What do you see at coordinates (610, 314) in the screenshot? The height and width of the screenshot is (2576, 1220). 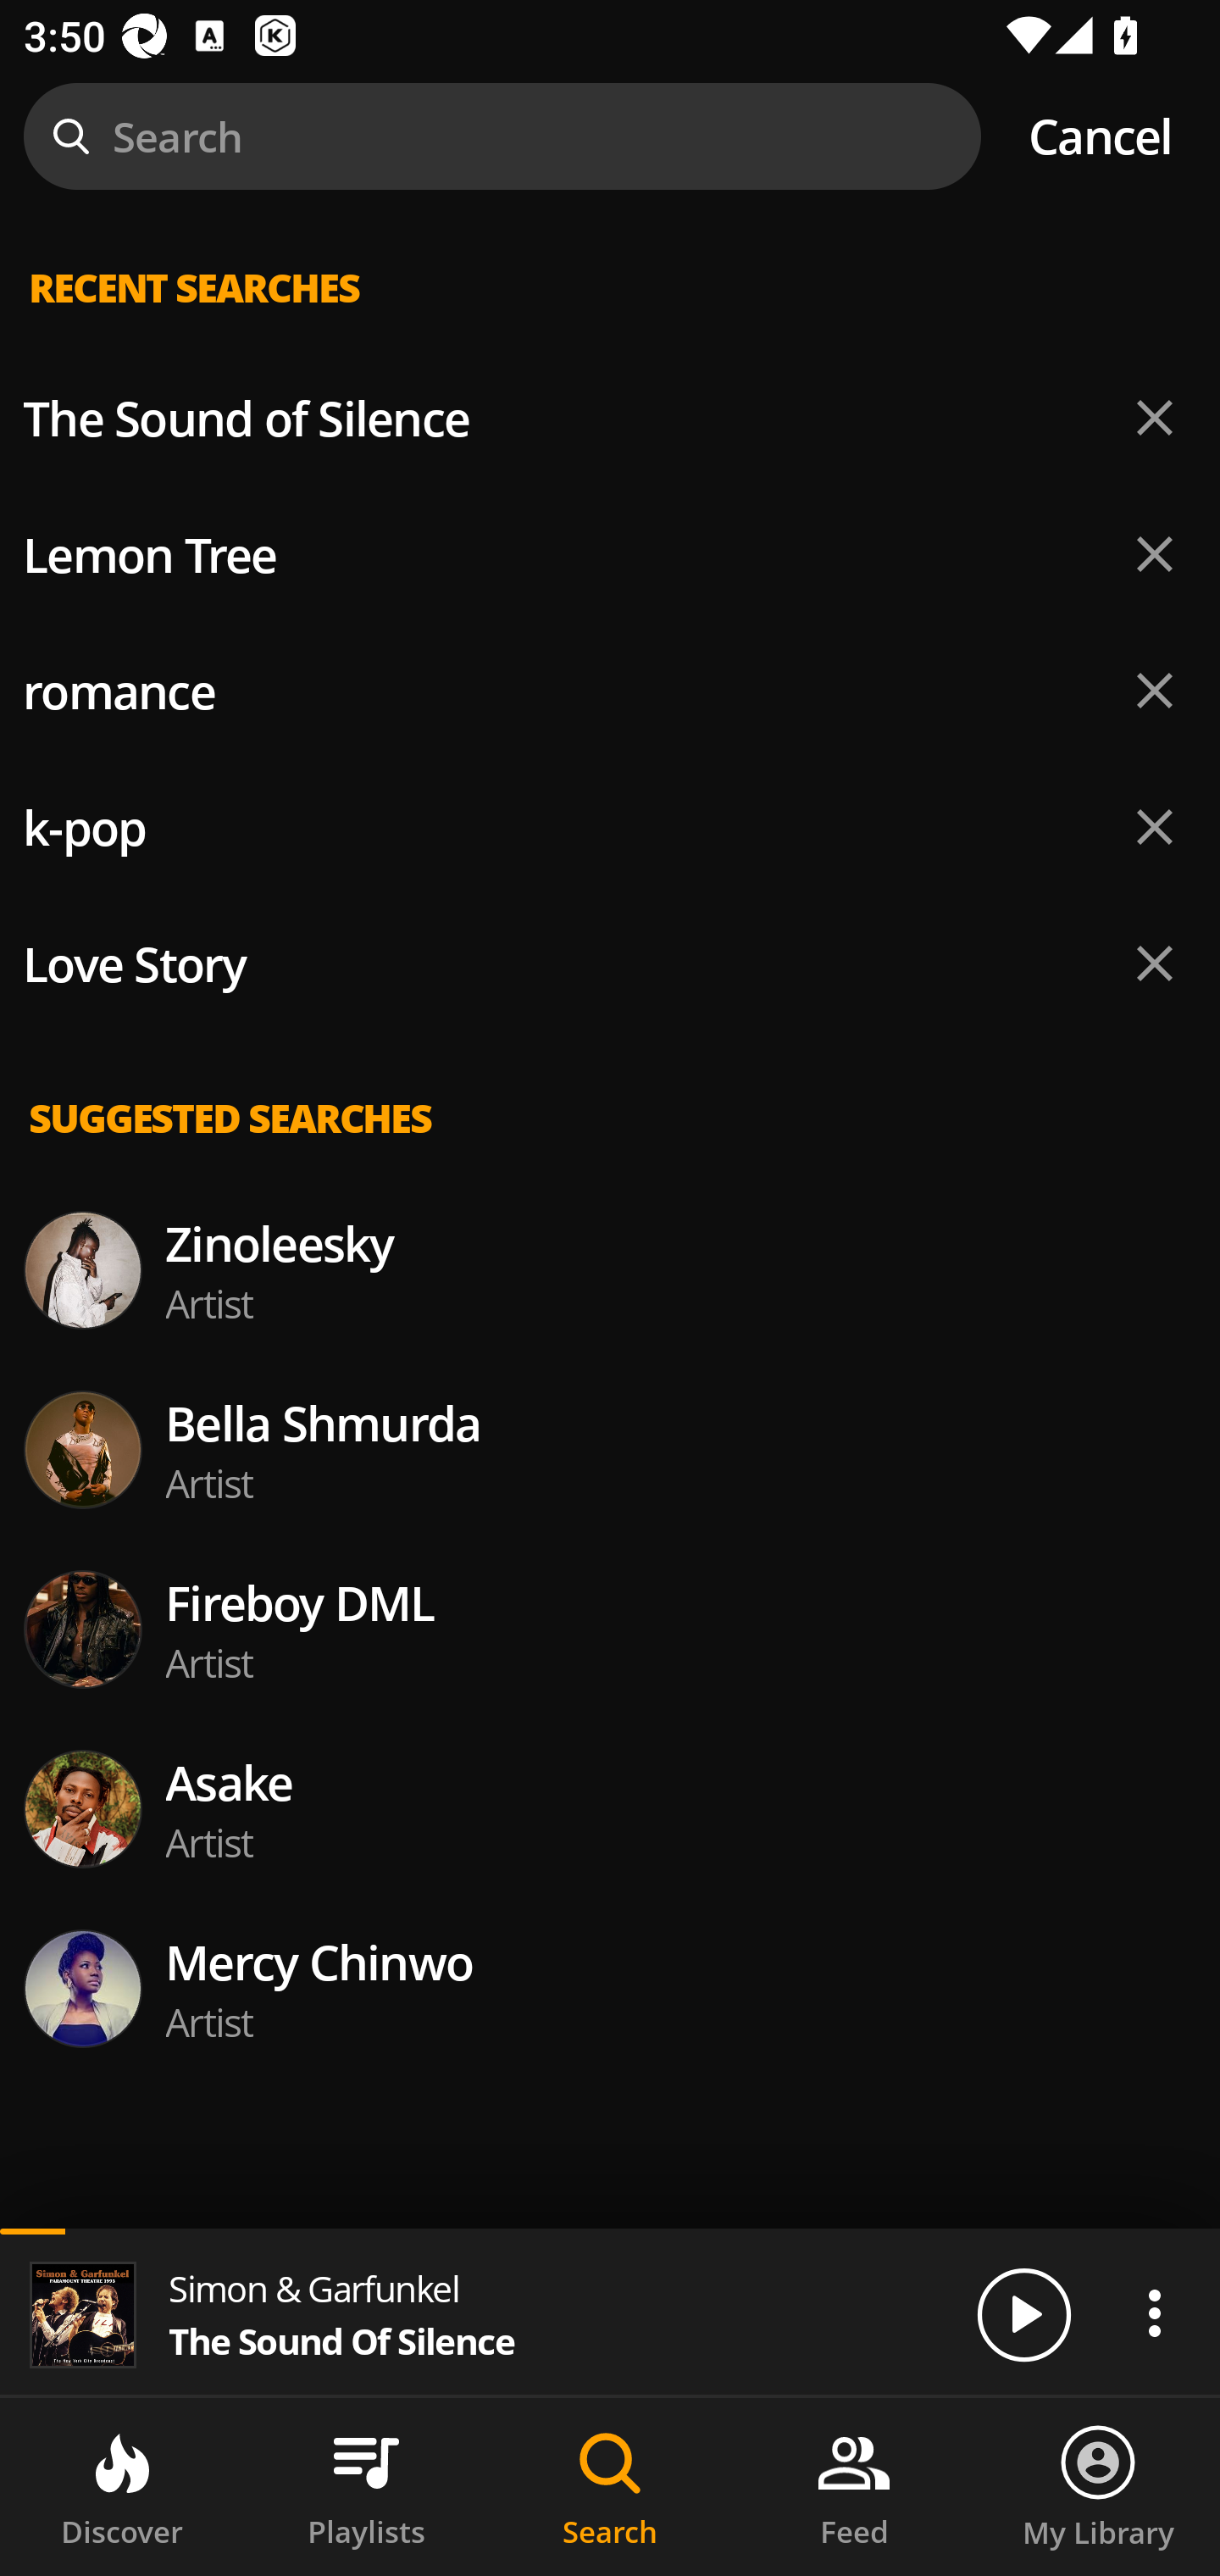 I see `Artists, songs, albums and playlists…` at bounding box center [610, 314].